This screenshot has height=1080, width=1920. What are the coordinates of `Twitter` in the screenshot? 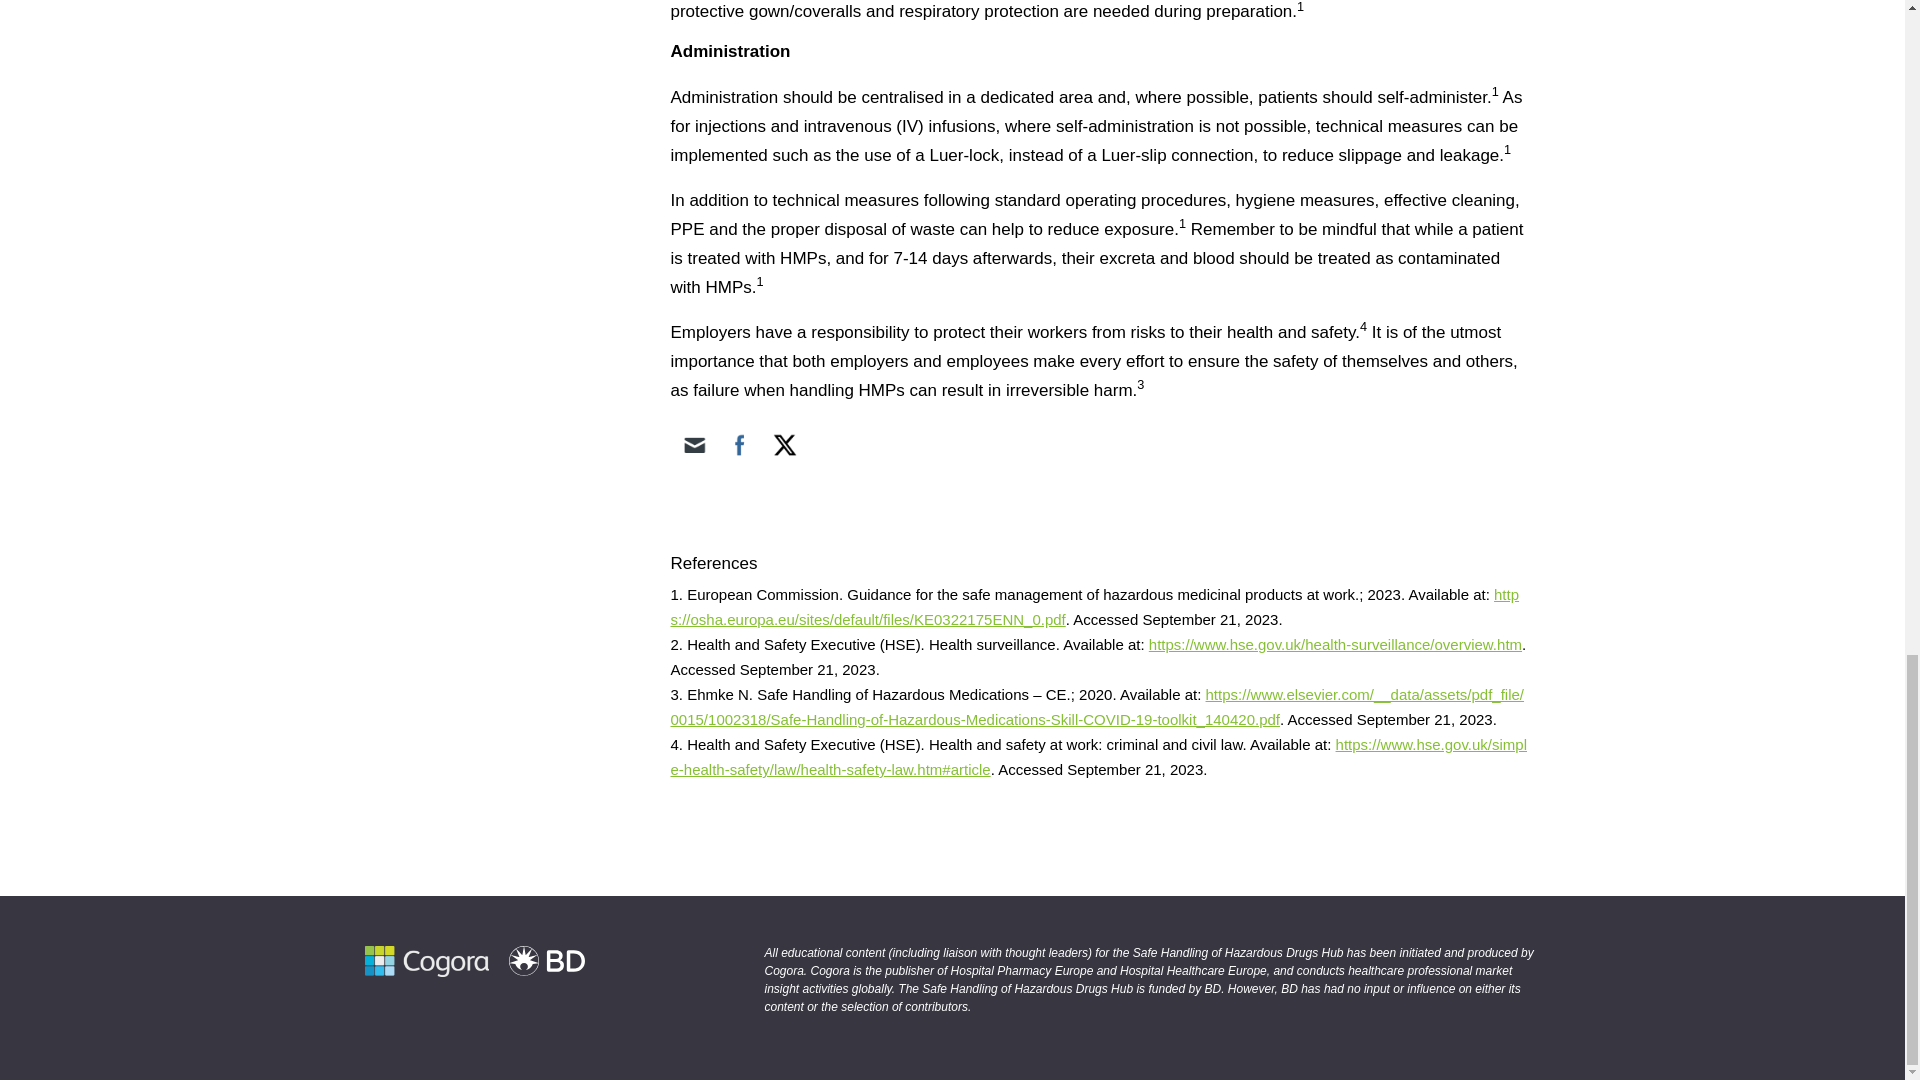 It's located at (784, 445).